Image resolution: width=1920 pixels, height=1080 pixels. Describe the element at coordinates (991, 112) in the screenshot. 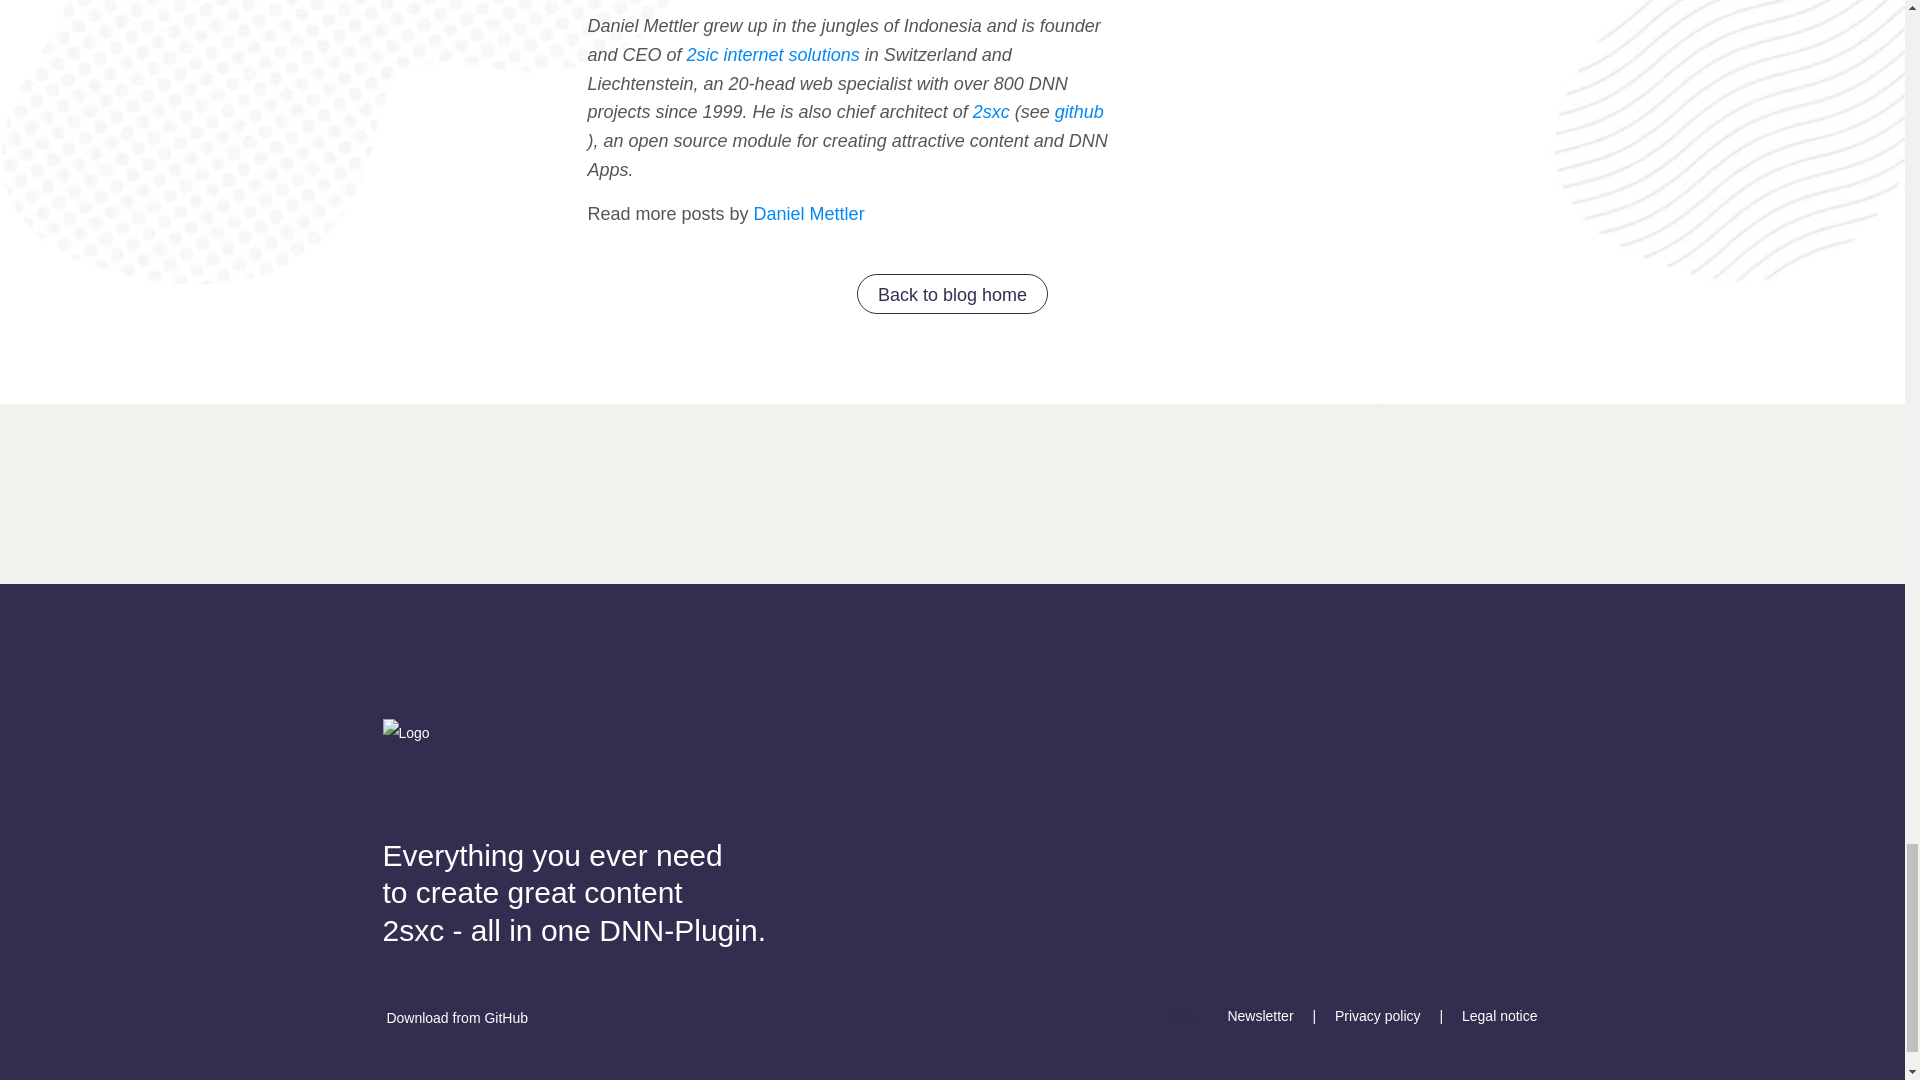

I see `2sxc` at that location.